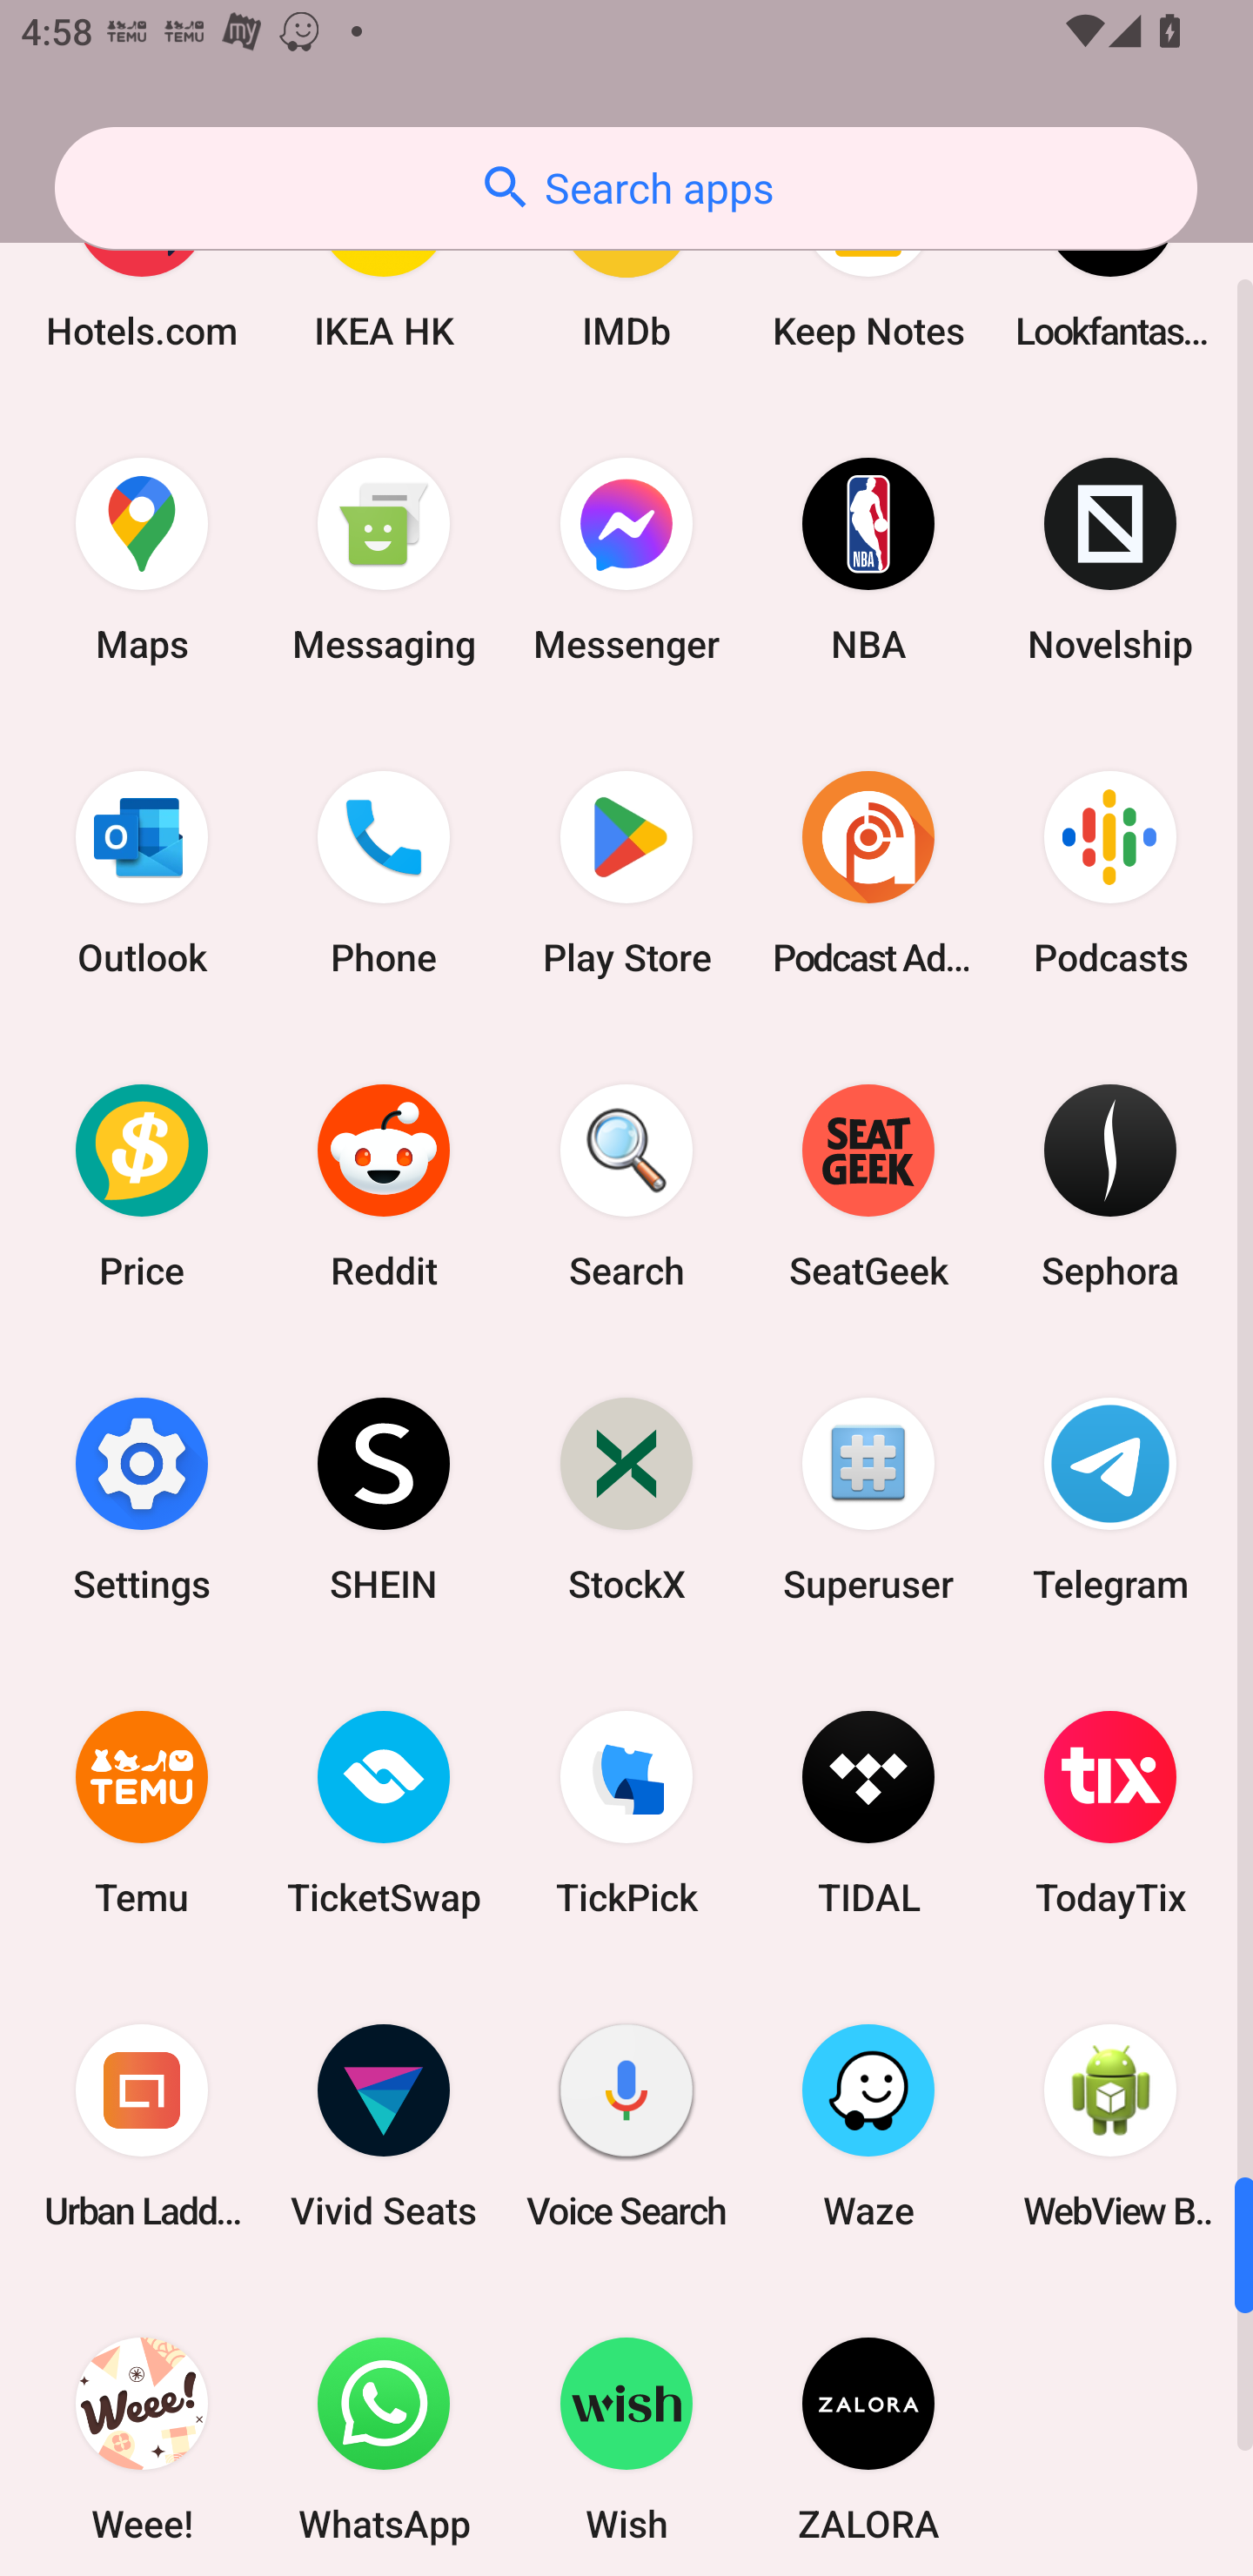 The width and height of the screenshot is (1253, 2576). Describe the element at coordinates (1110, 873) in the screenshot. I see `Podcasts` at that location.